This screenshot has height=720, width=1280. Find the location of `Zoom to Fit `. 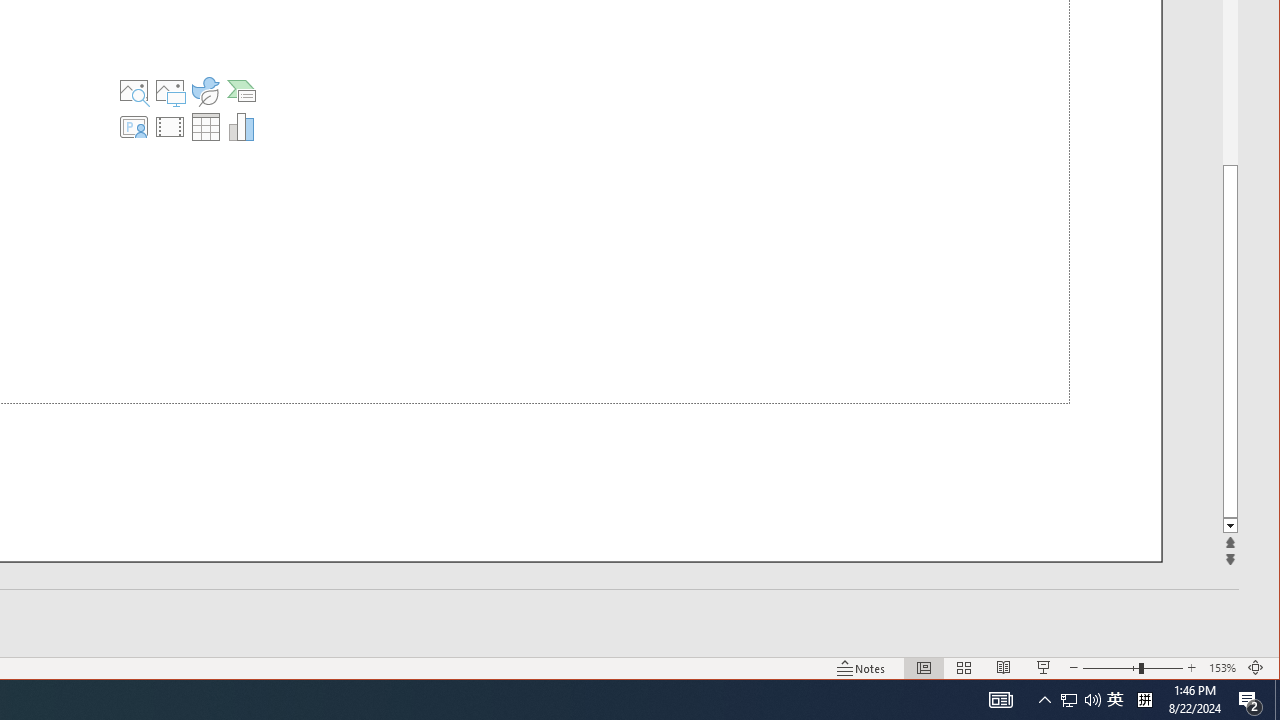

Zoom to Fit  is located at coordinates (1069, 700).